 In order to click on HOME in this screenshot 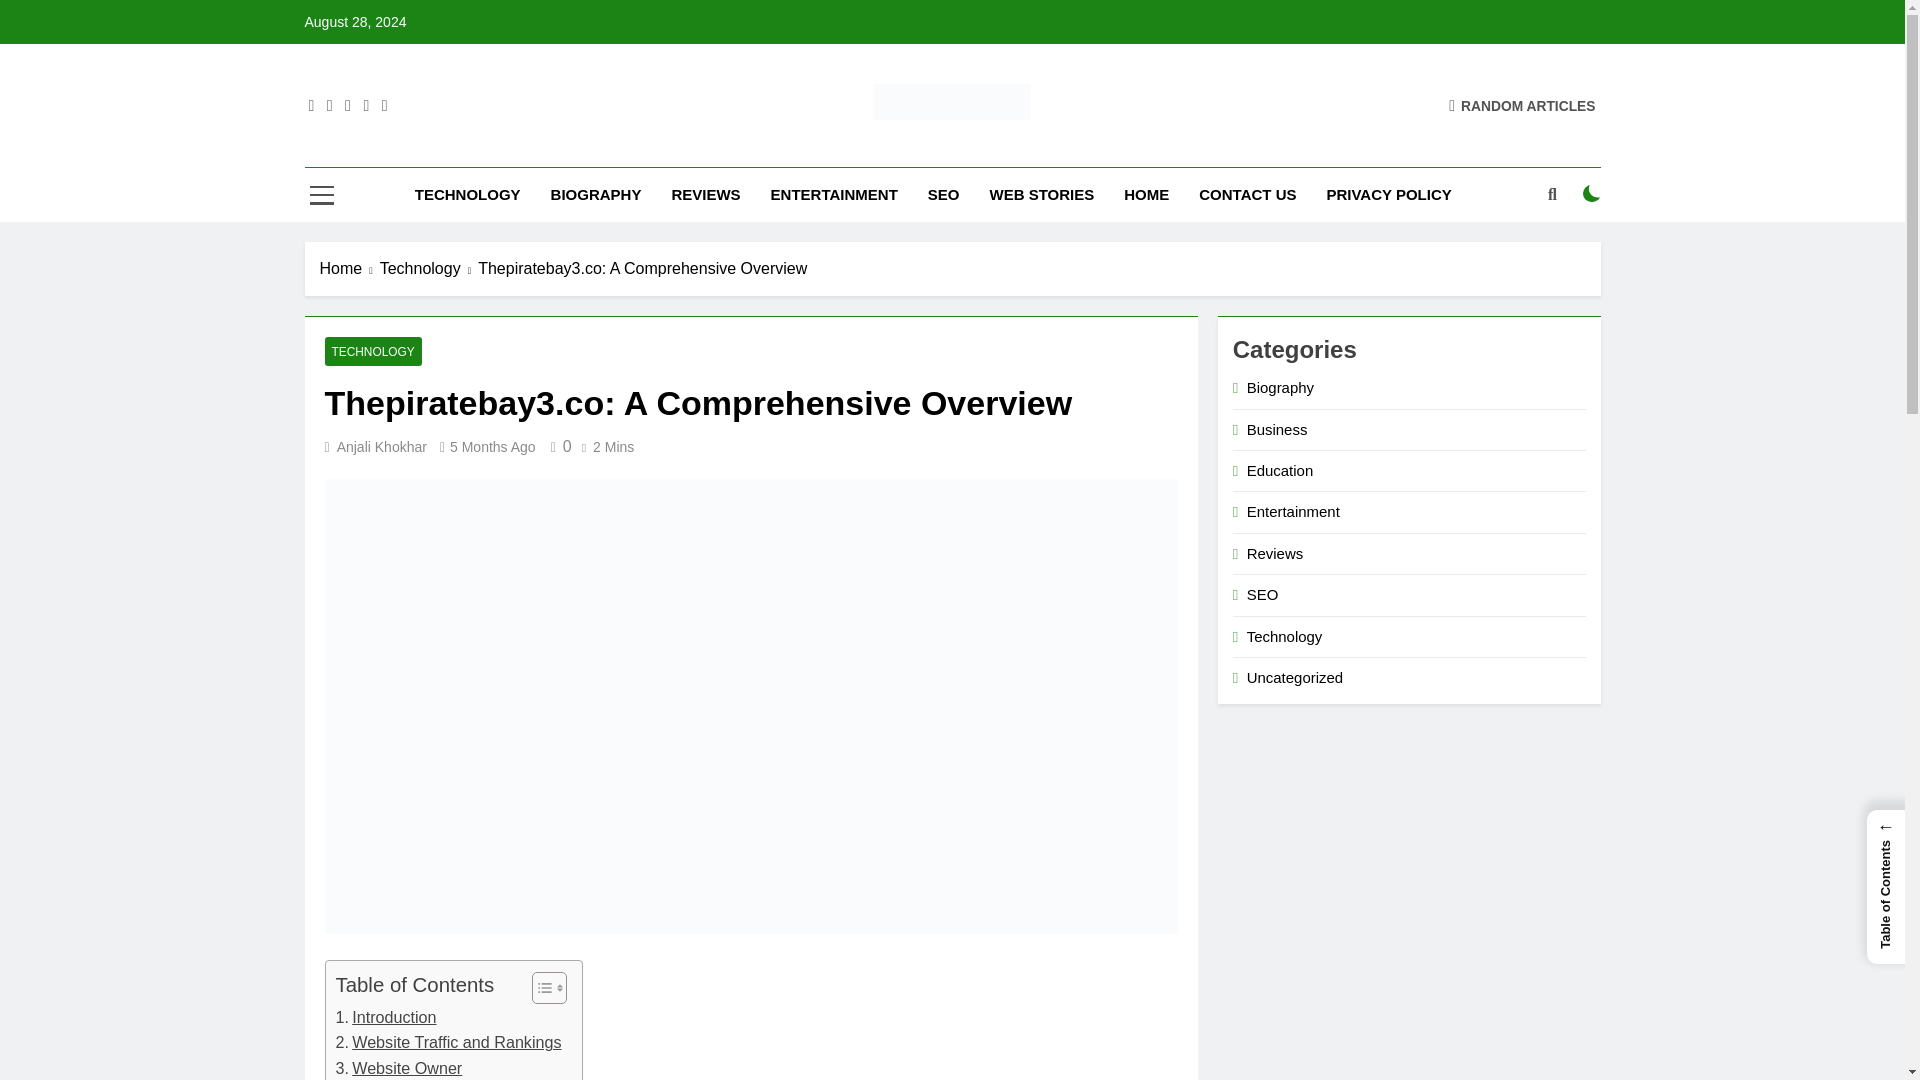, I will do `click(1146, 195)`.